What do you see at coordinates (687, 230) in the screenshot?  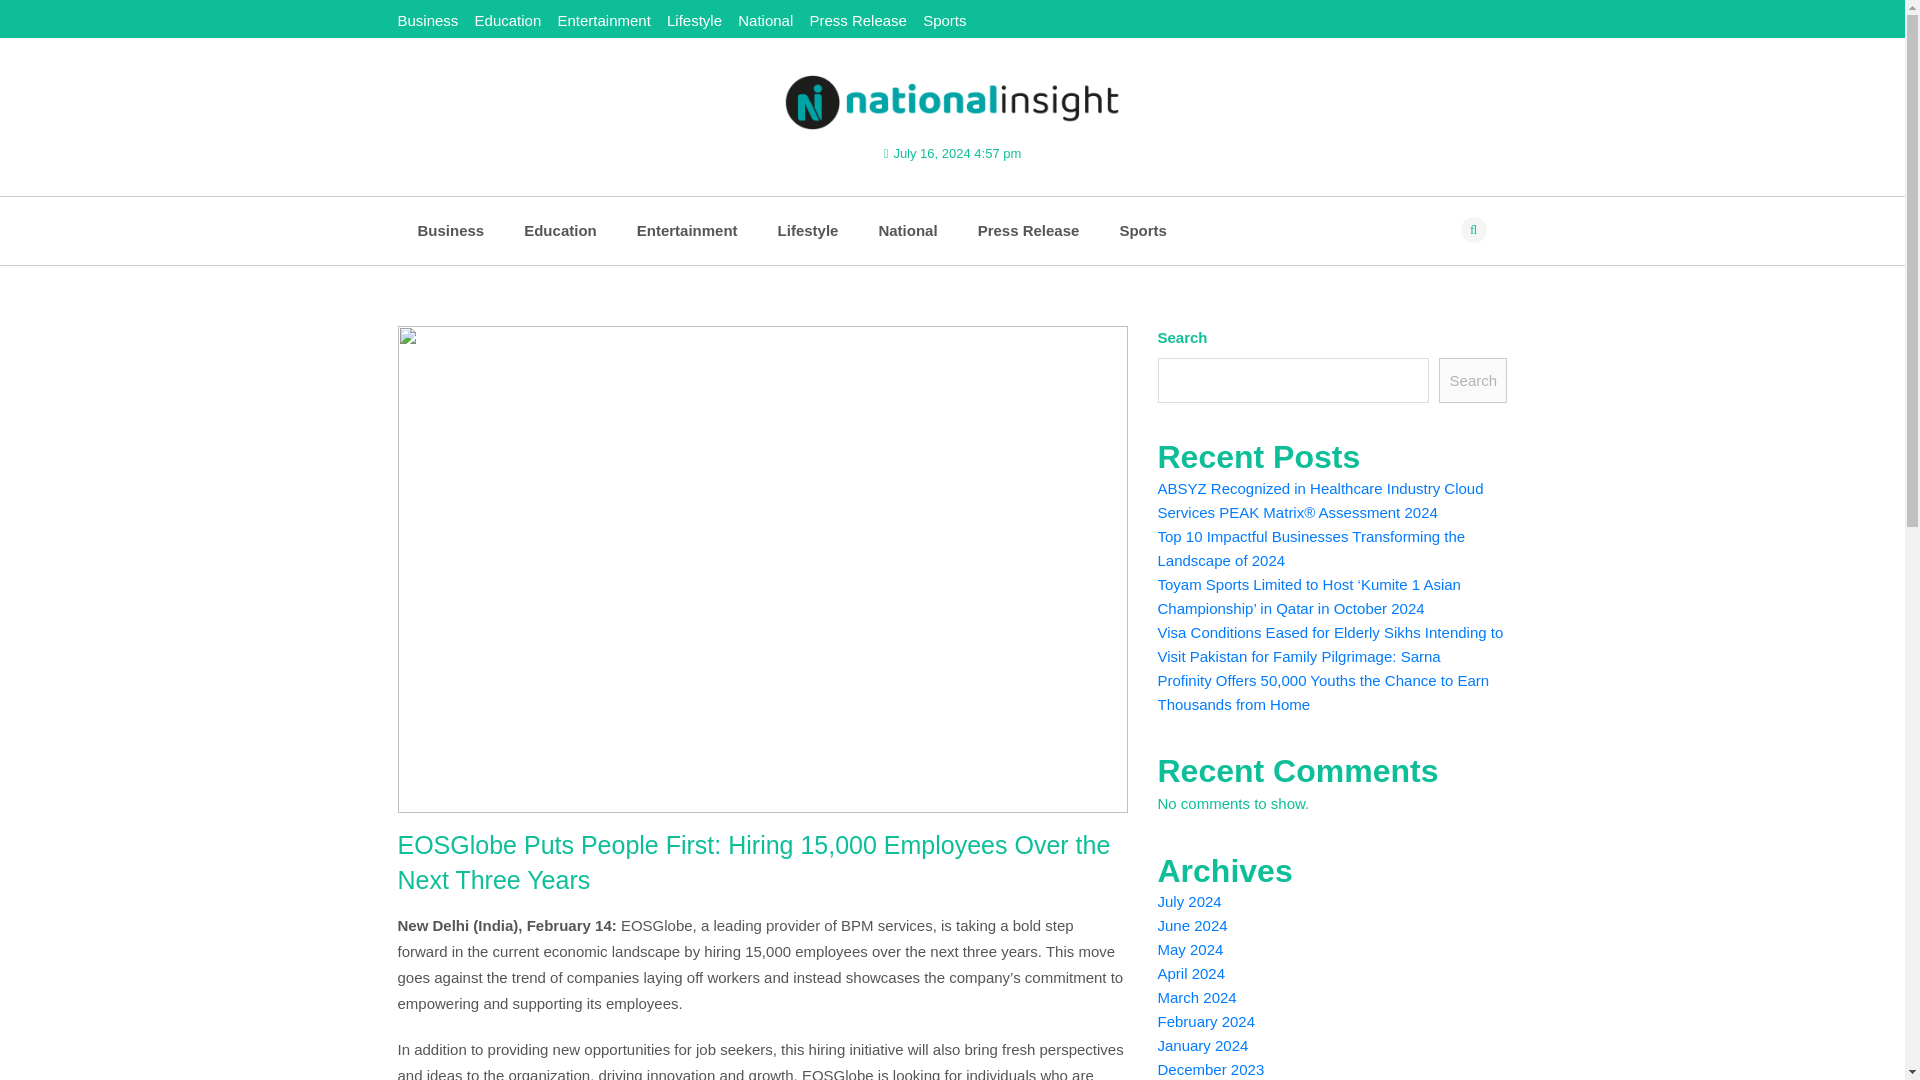 I see `Entertainment` at bounding box center [687, 230].